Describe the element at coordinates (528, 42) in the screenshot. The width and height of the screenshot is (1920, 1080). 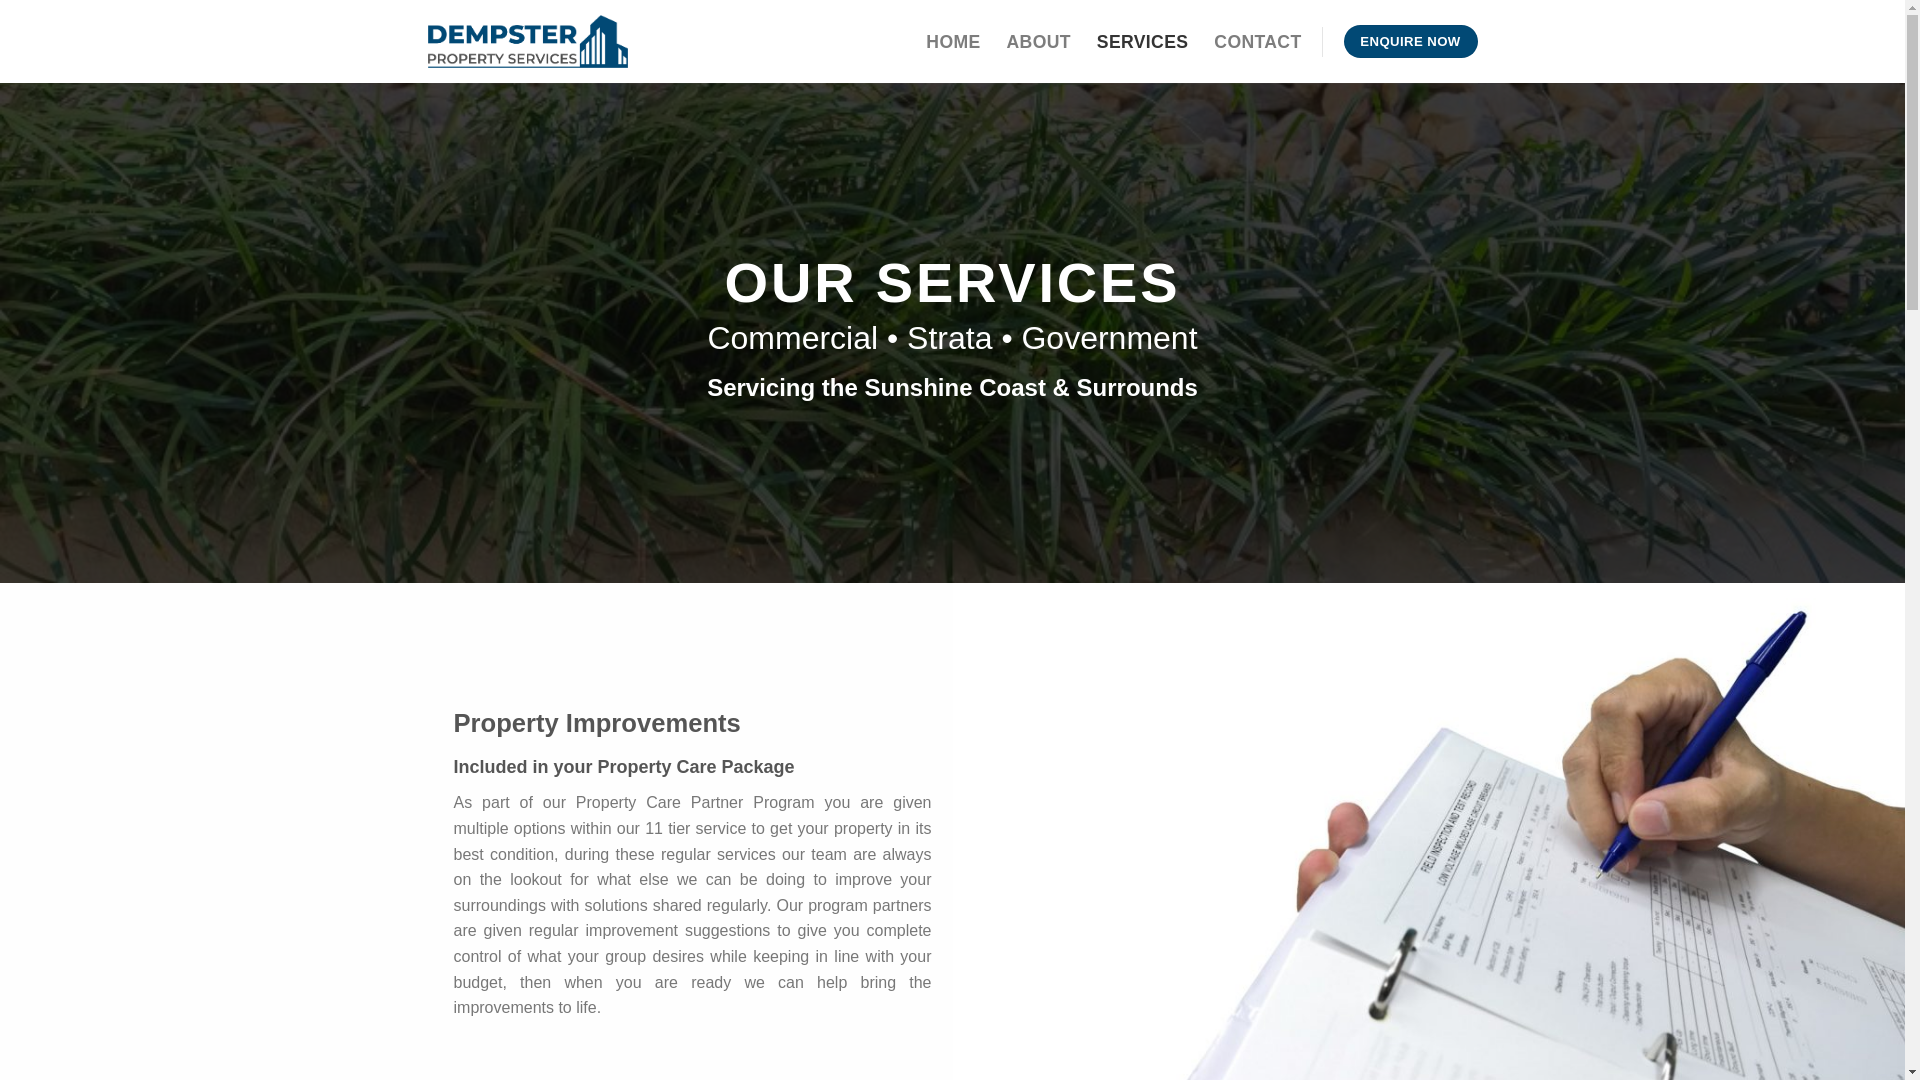
I see `Your Proactive Property Care Partner - Property Maintenance` at that location.